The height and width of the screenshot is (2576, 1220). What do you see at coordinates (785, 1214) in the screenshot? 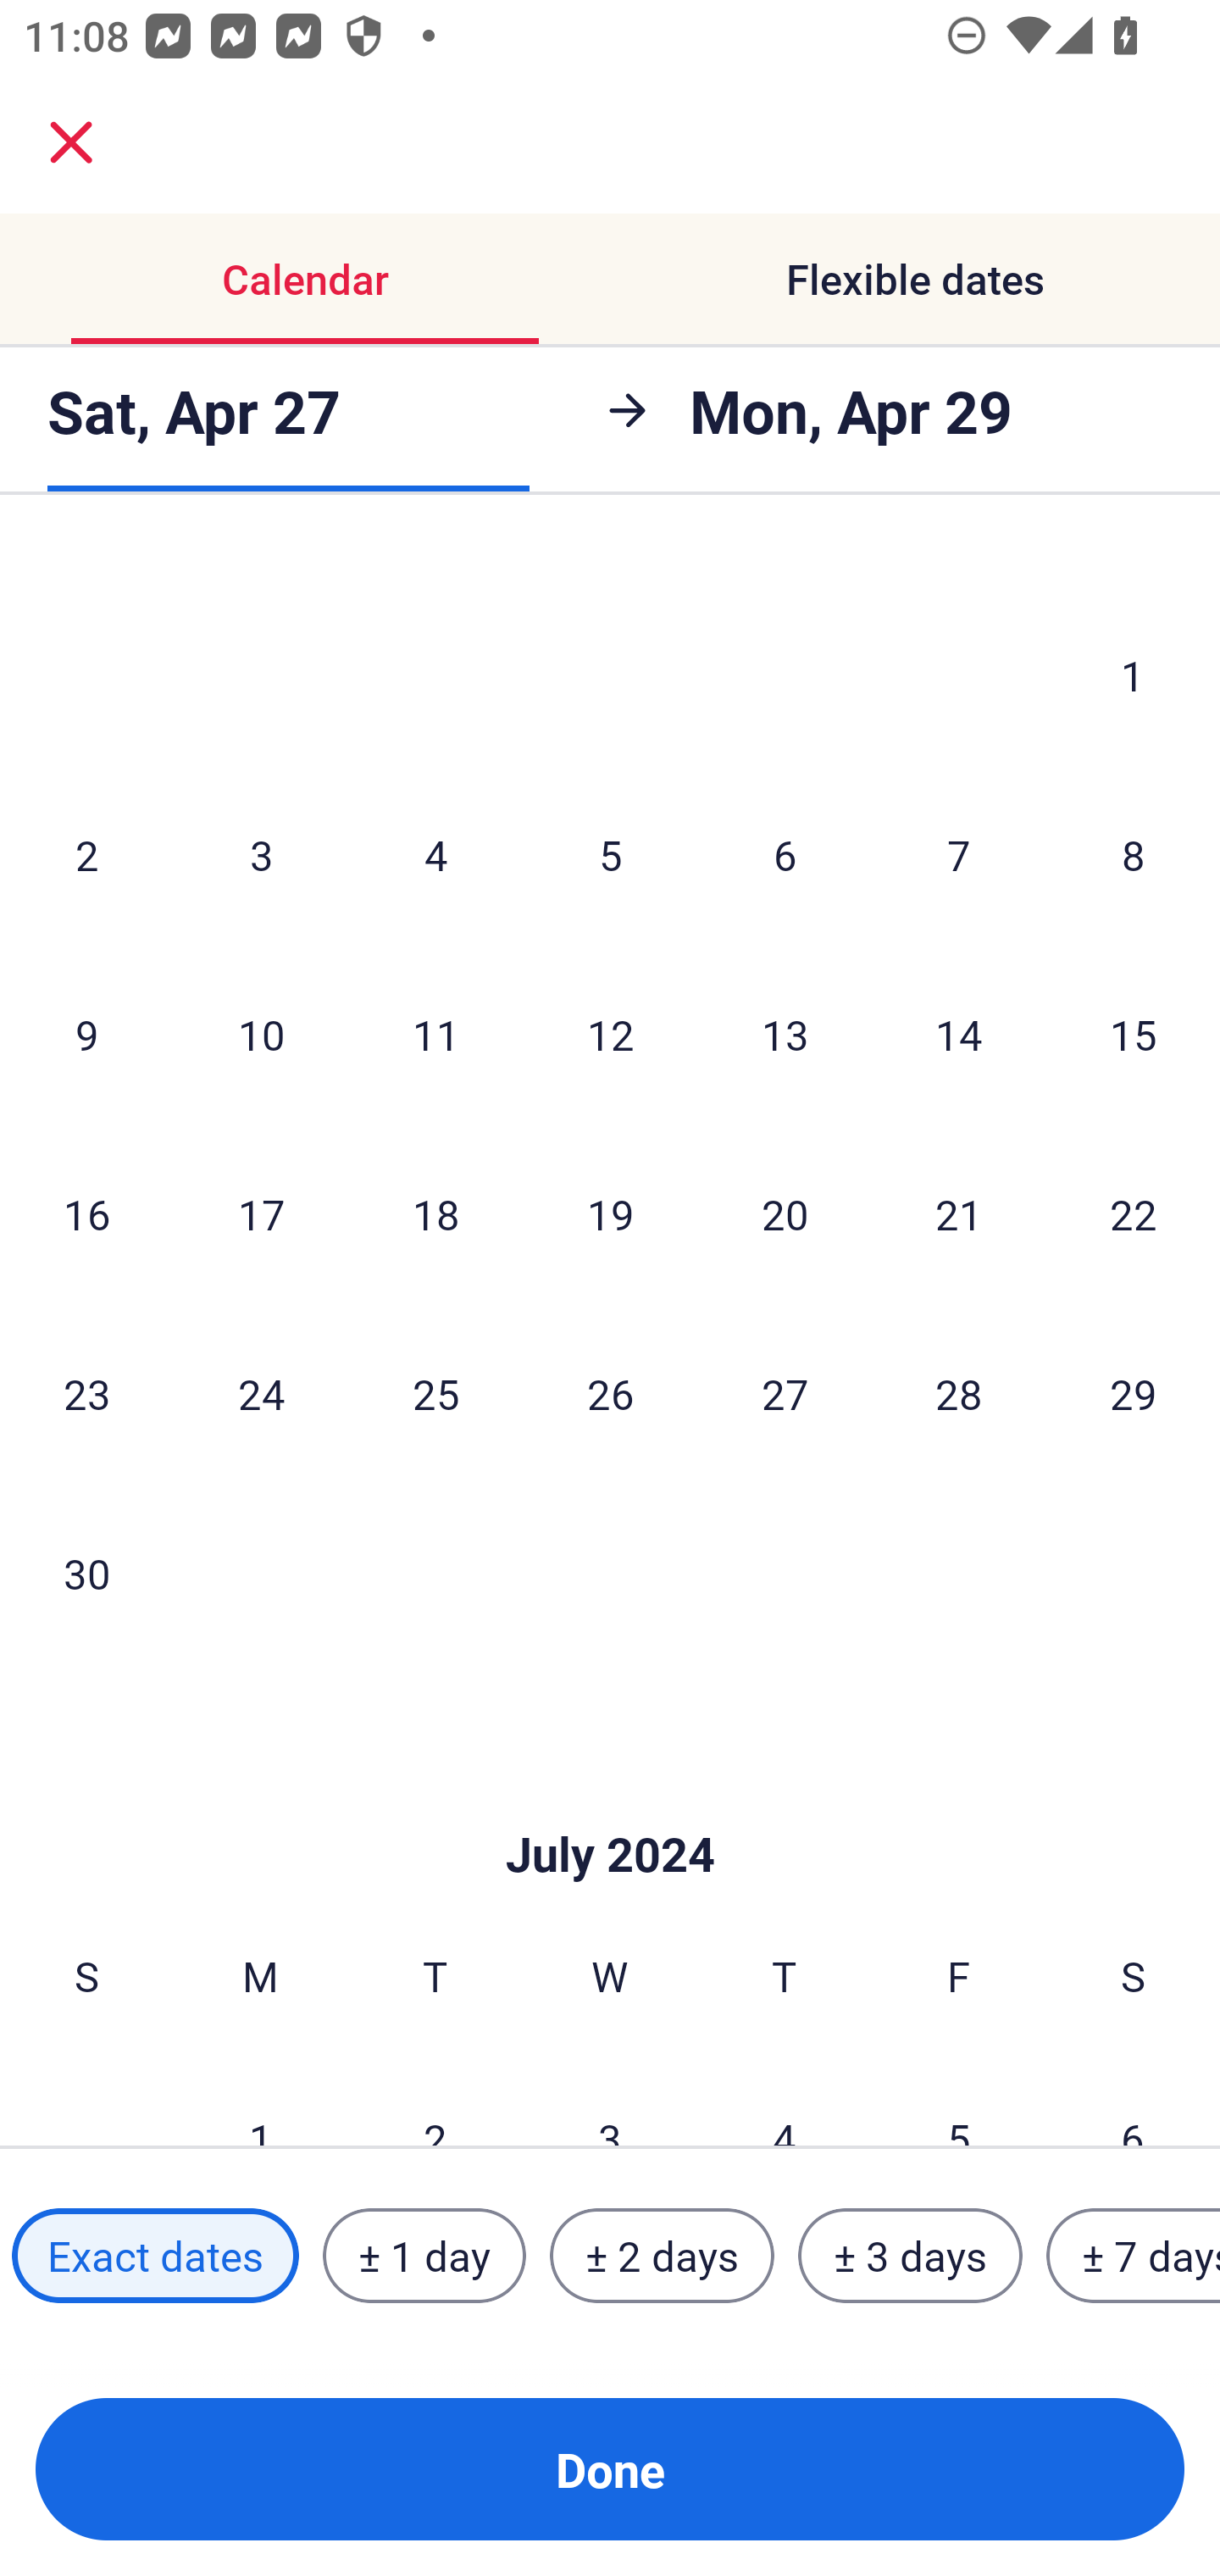
I see `20 Thursday, June 20, 2024` at bounding box center [785, 1214].